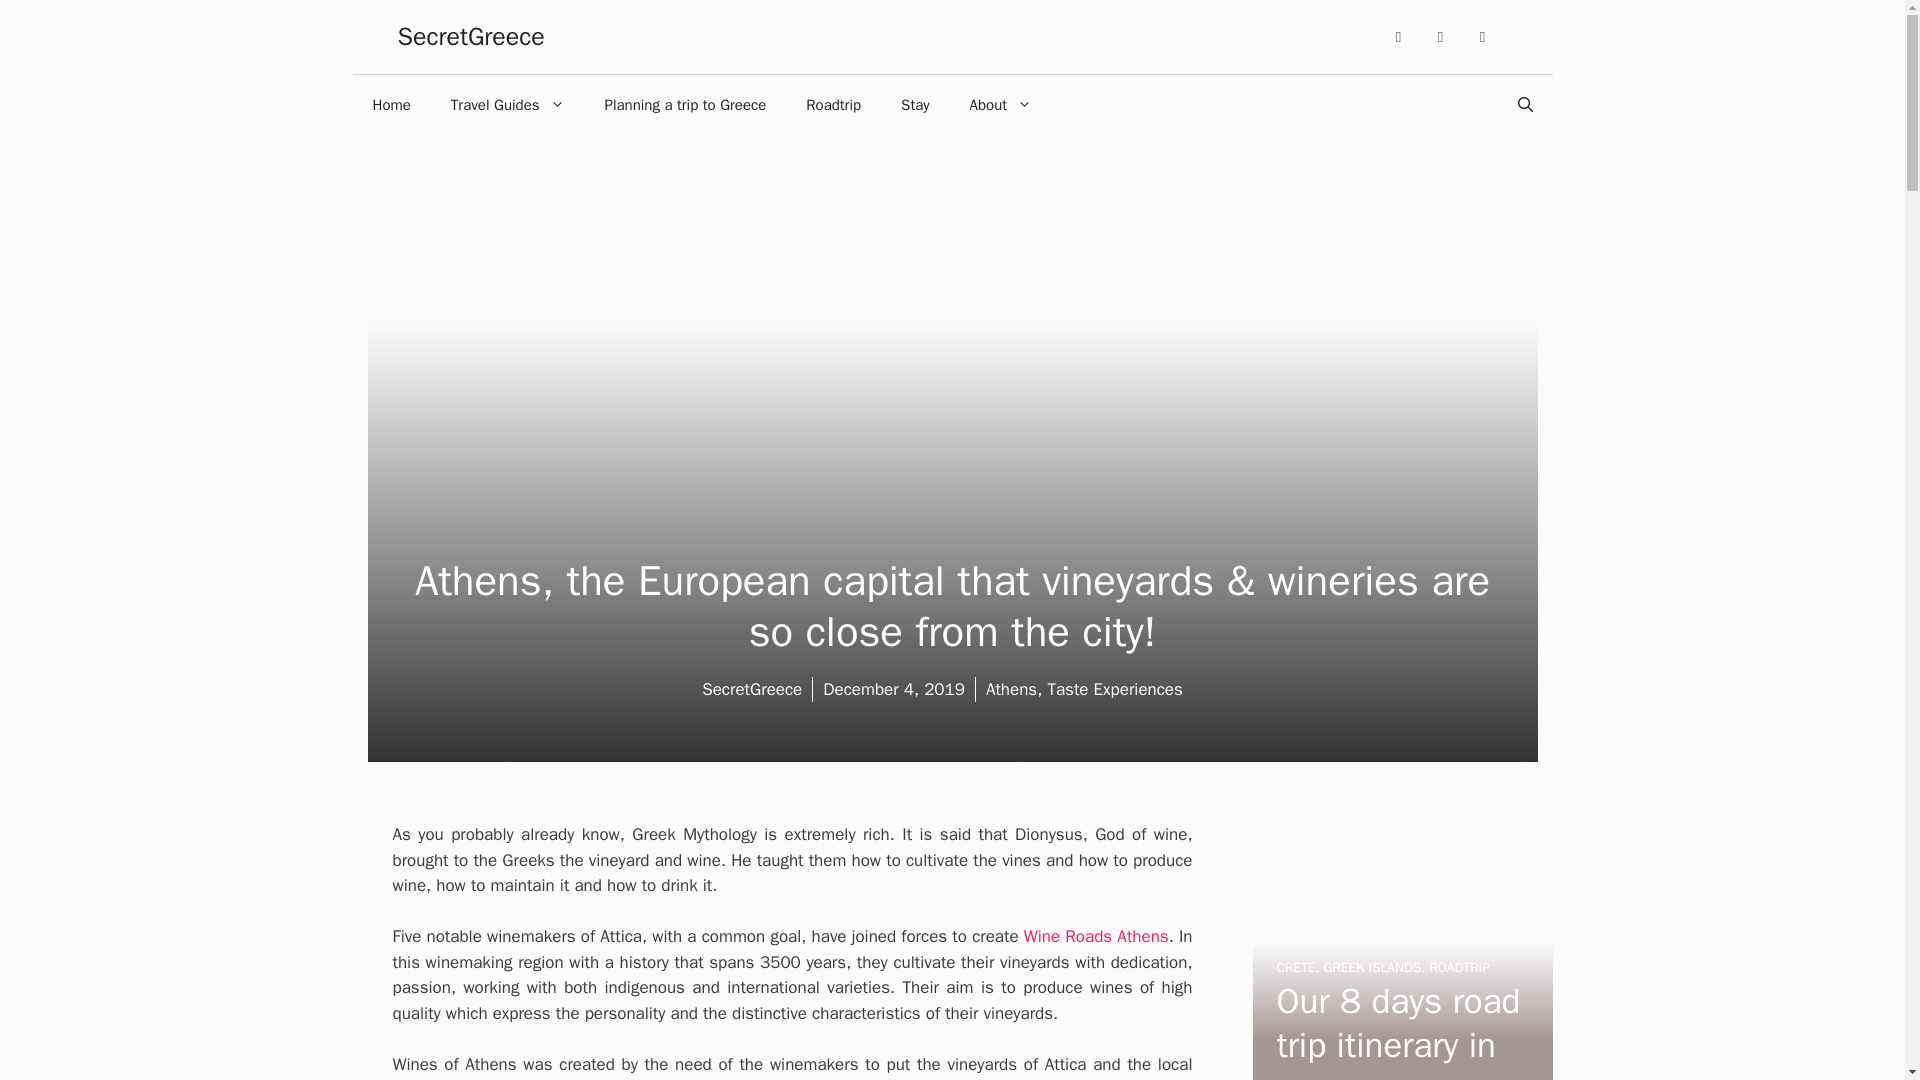 The width and height of the screenshot is (1920, 1080). I want to click on Home, so click(390, 104).